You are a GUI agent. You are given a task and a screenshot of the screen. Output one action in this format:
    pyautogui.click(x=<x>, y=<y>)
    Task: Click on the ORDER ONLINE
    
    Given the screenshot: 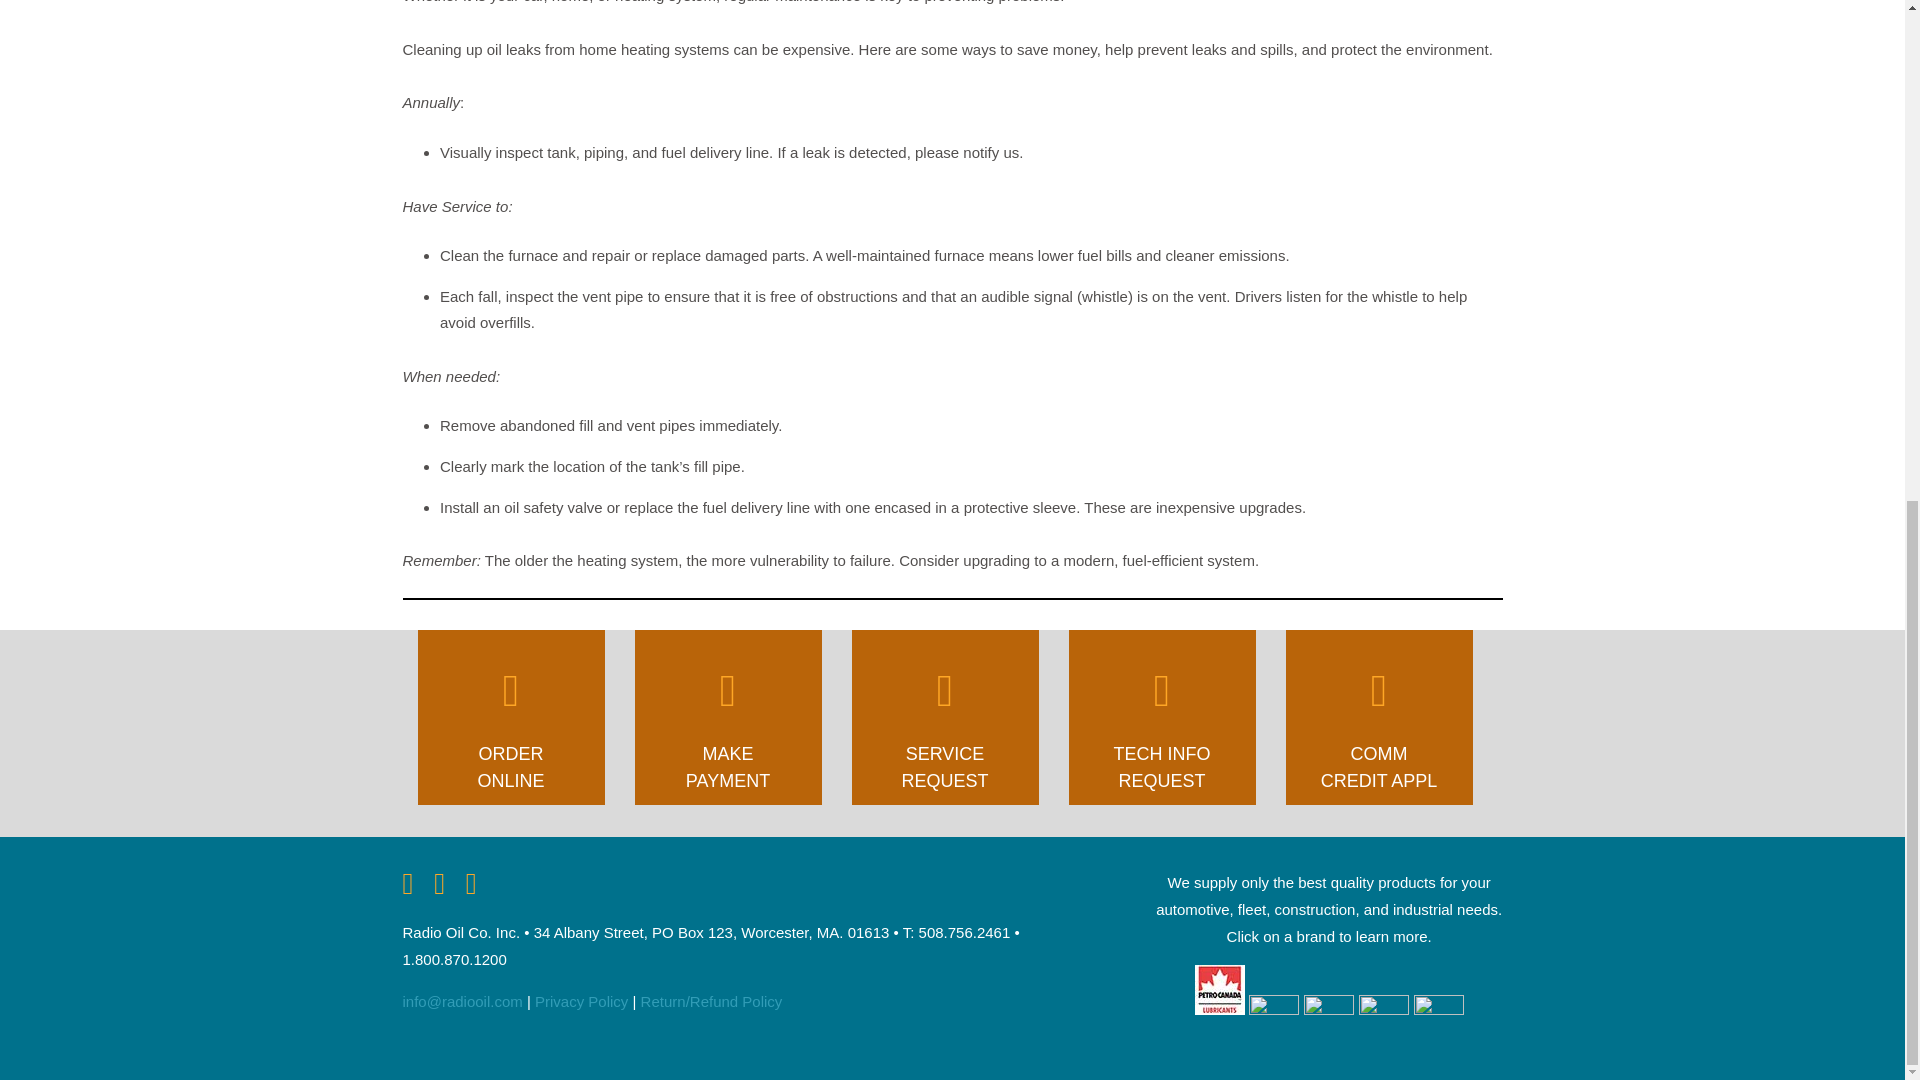 What is the action you would take?
    pyautogui.click(x=510, y=722)
    